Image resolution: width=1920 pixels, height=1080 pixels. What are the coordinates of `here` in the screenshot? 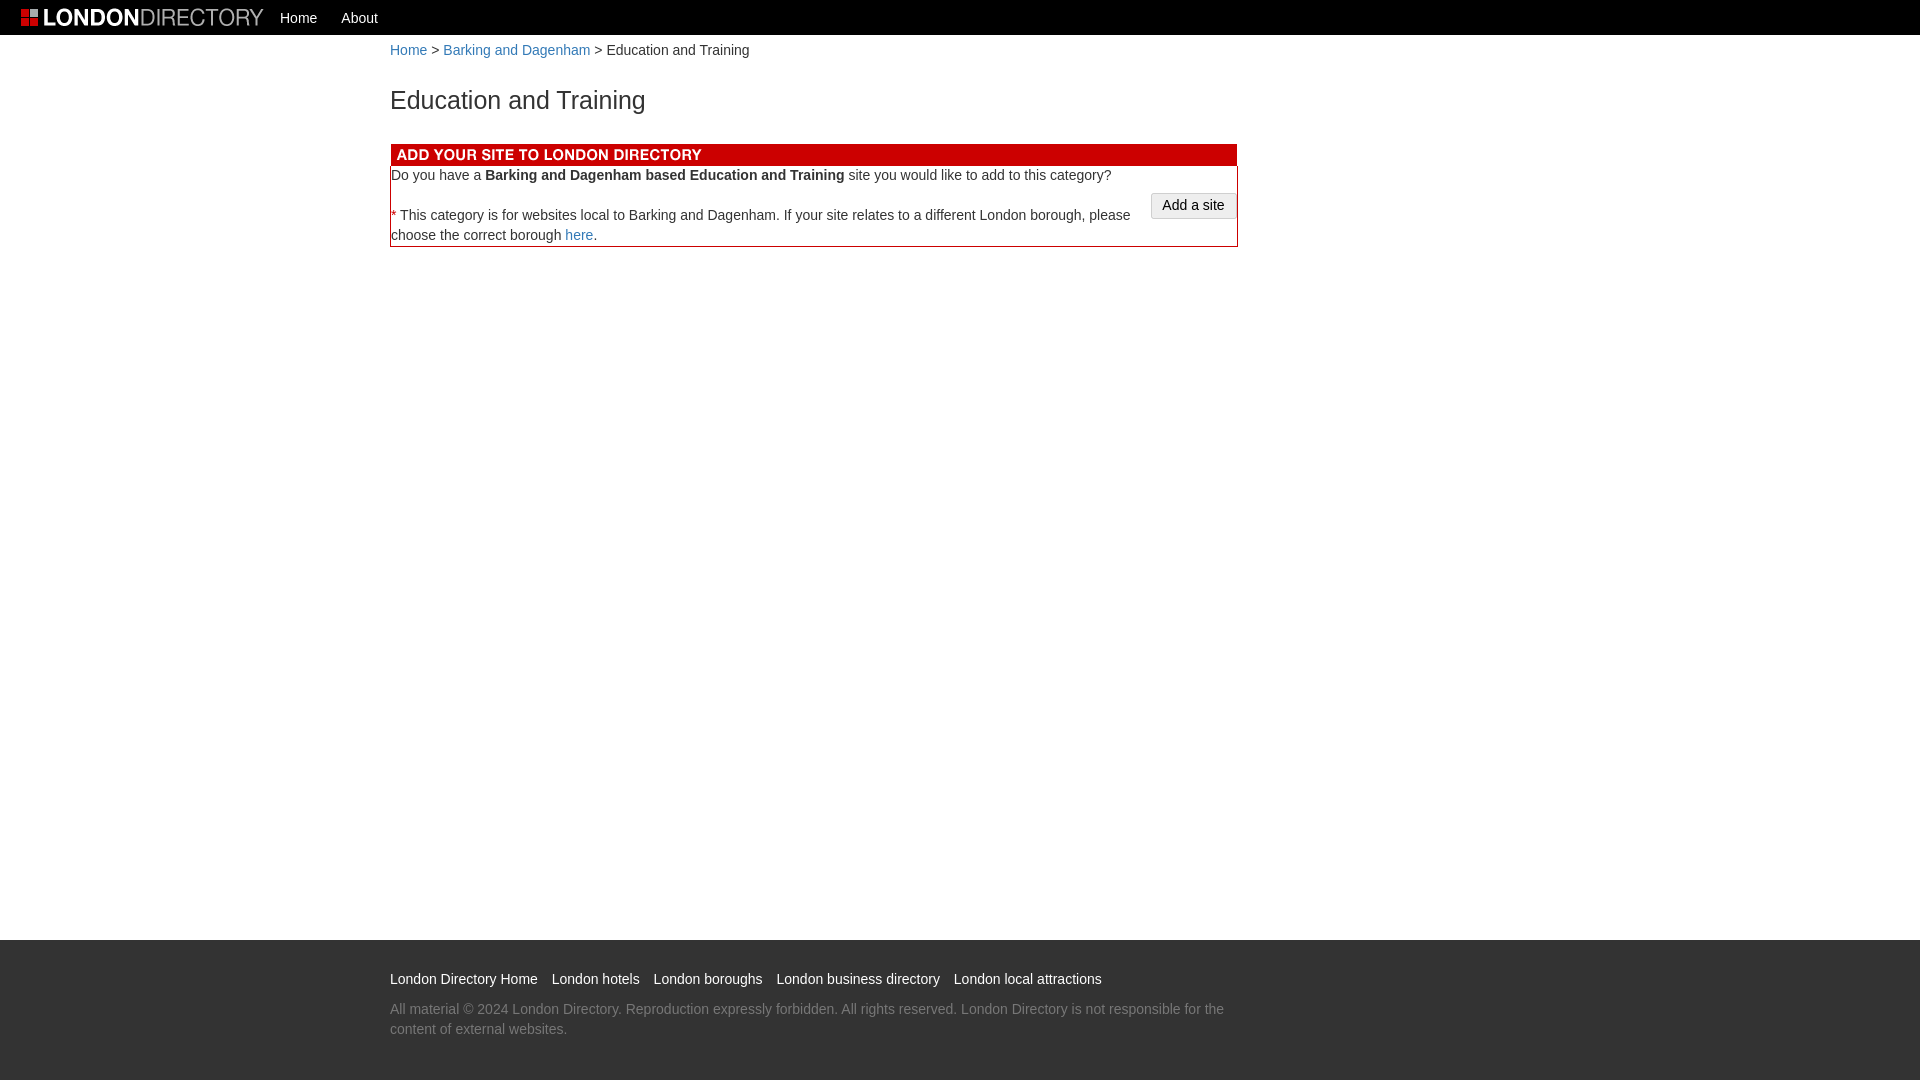 It's located at (578, 234).